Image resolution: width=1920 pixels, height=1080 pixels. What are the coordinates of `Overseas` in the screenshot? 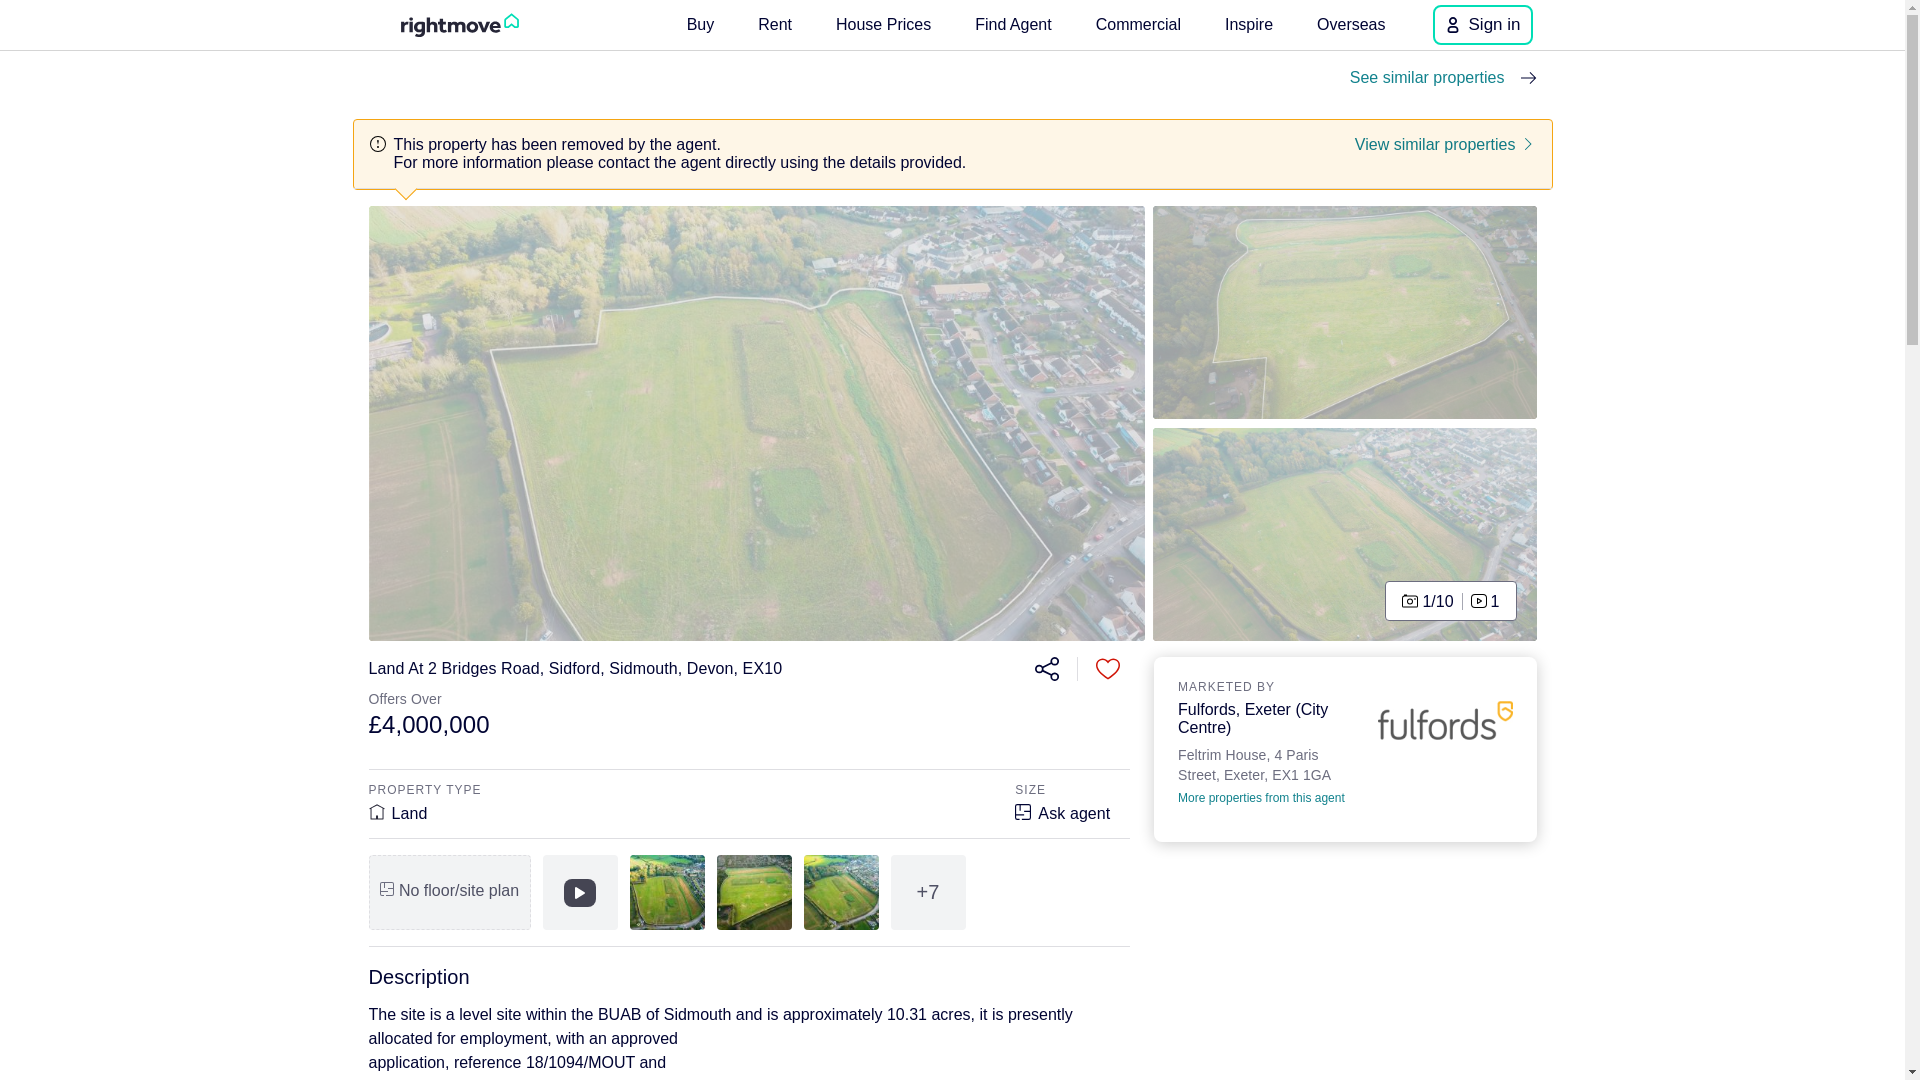 It's located at (1351, 24).